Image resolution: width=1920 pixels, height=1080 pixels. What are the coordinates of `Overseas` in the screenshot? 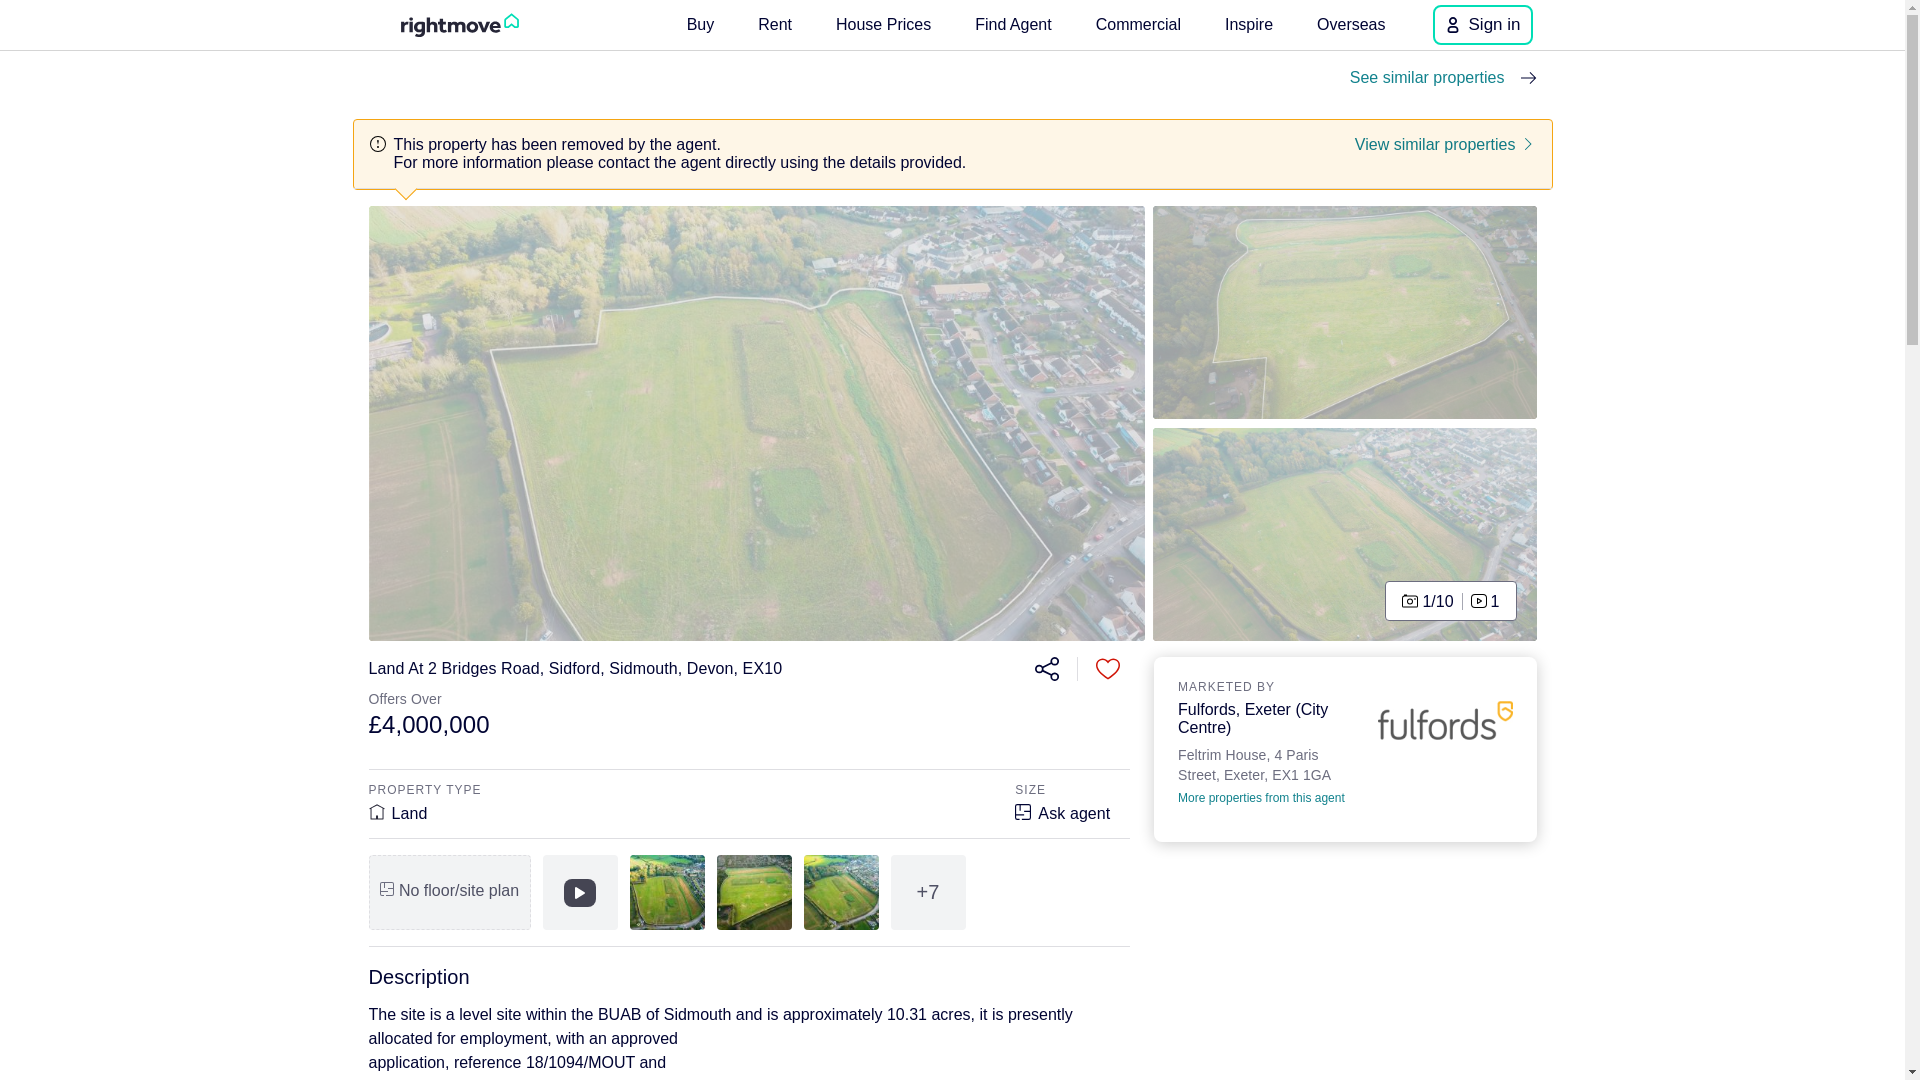 It's located at (1351, 24).